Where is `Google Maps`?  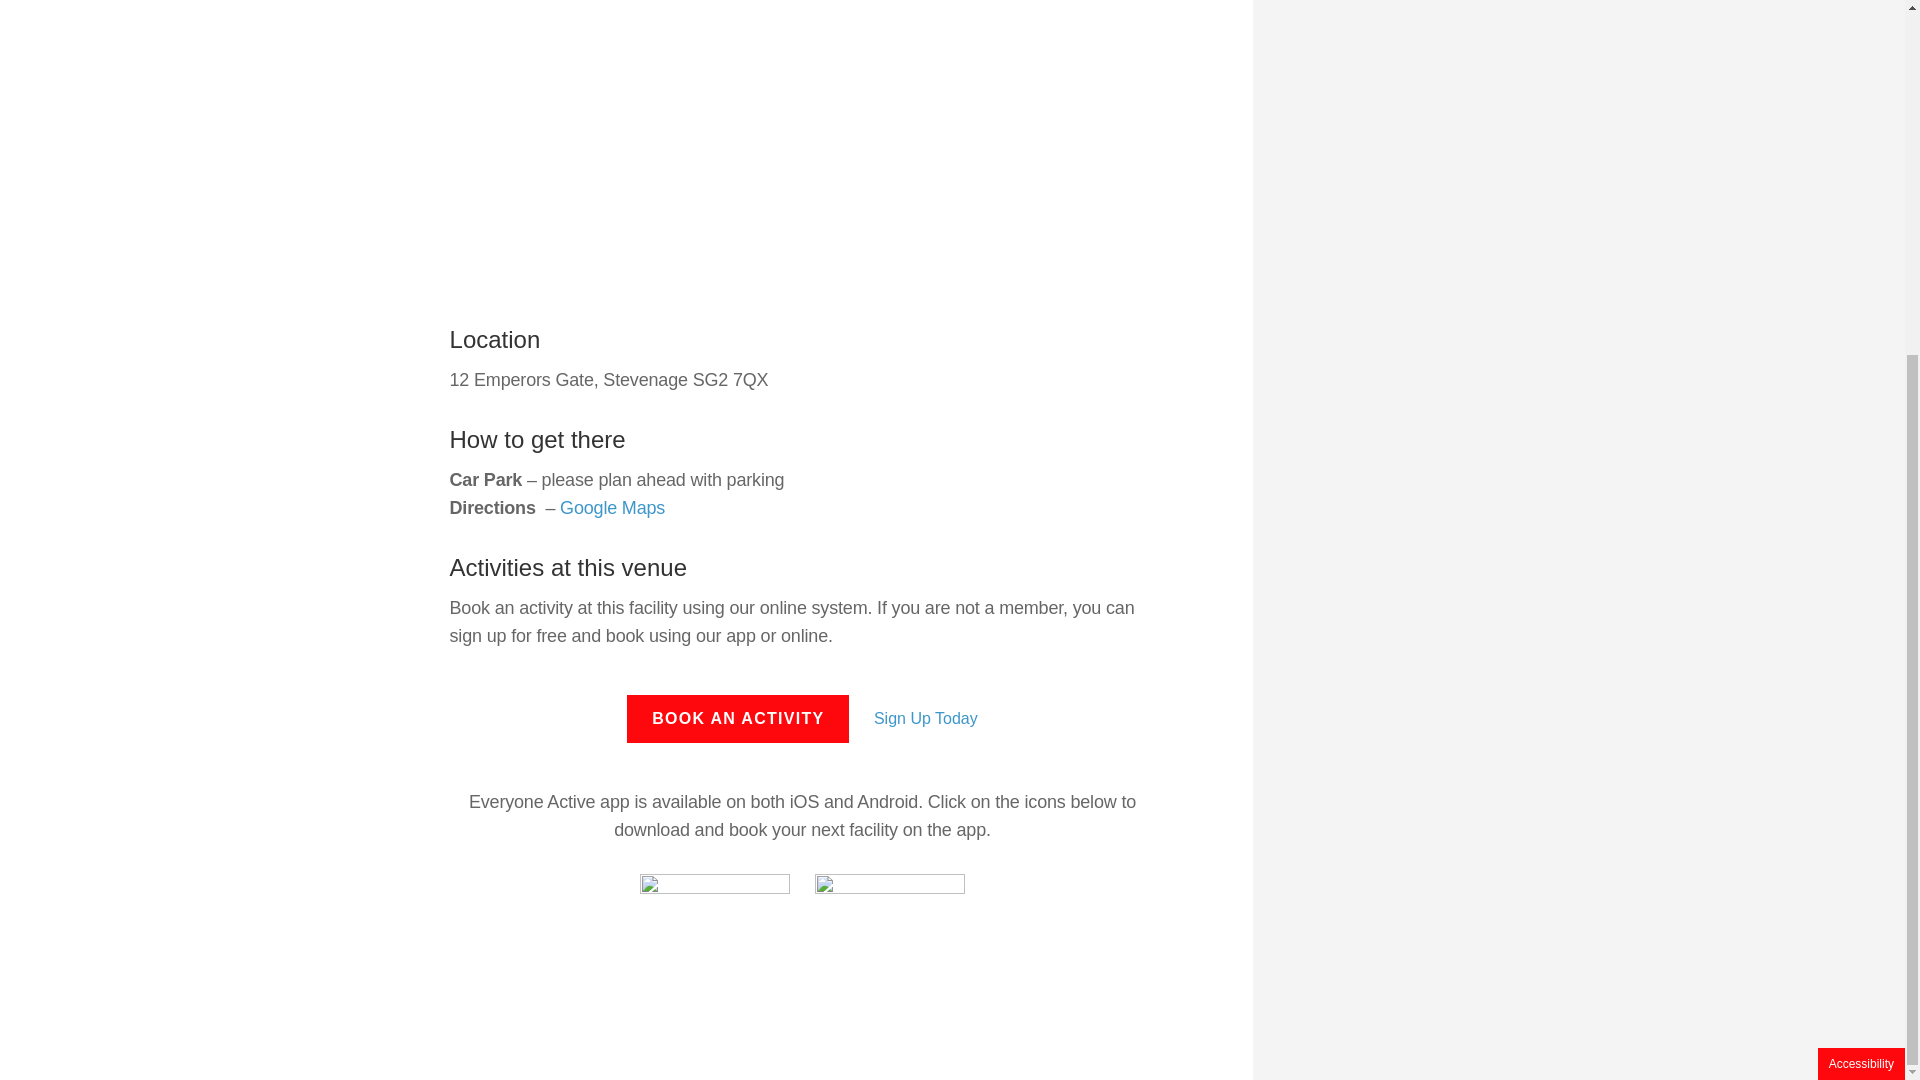
Google Maps is located at coordinates (612, 508).